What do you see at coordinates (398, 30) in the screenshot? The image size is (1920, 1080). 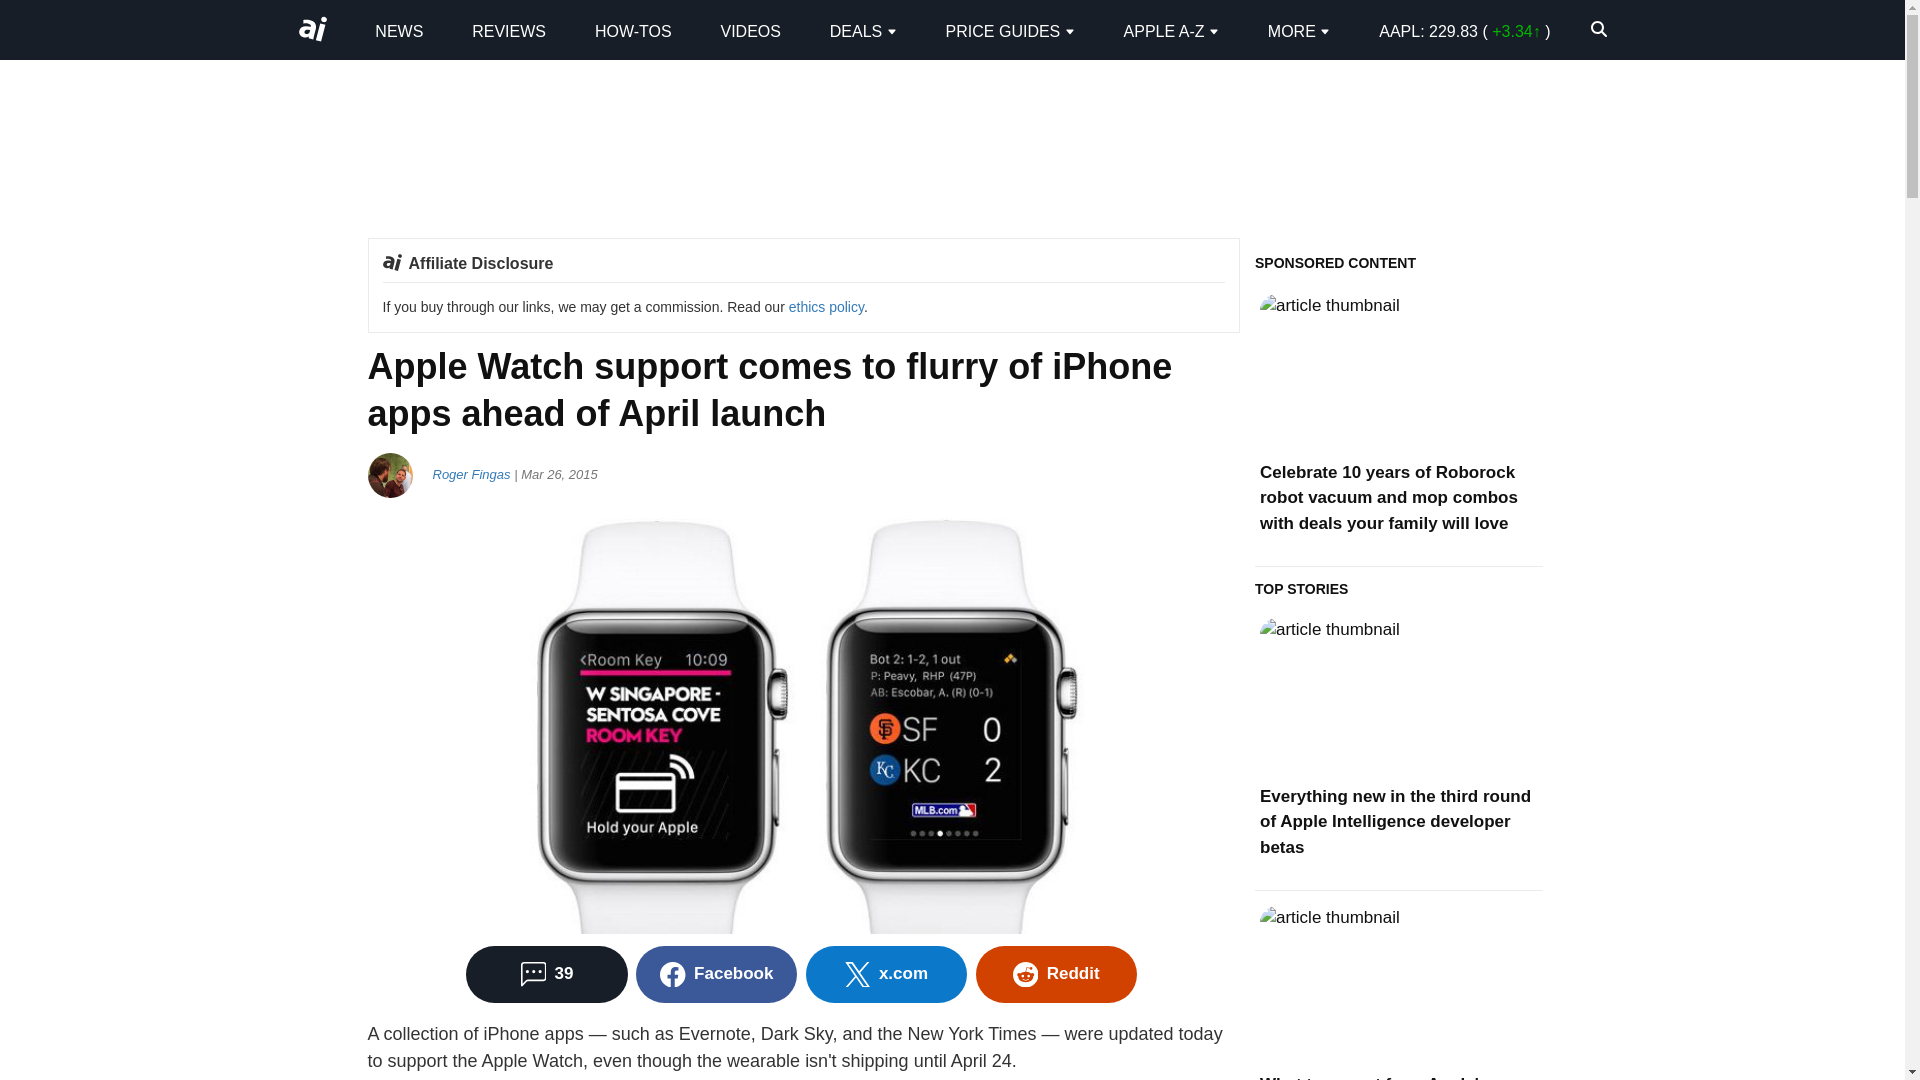 I see `News` at bounding box center [398, 30].